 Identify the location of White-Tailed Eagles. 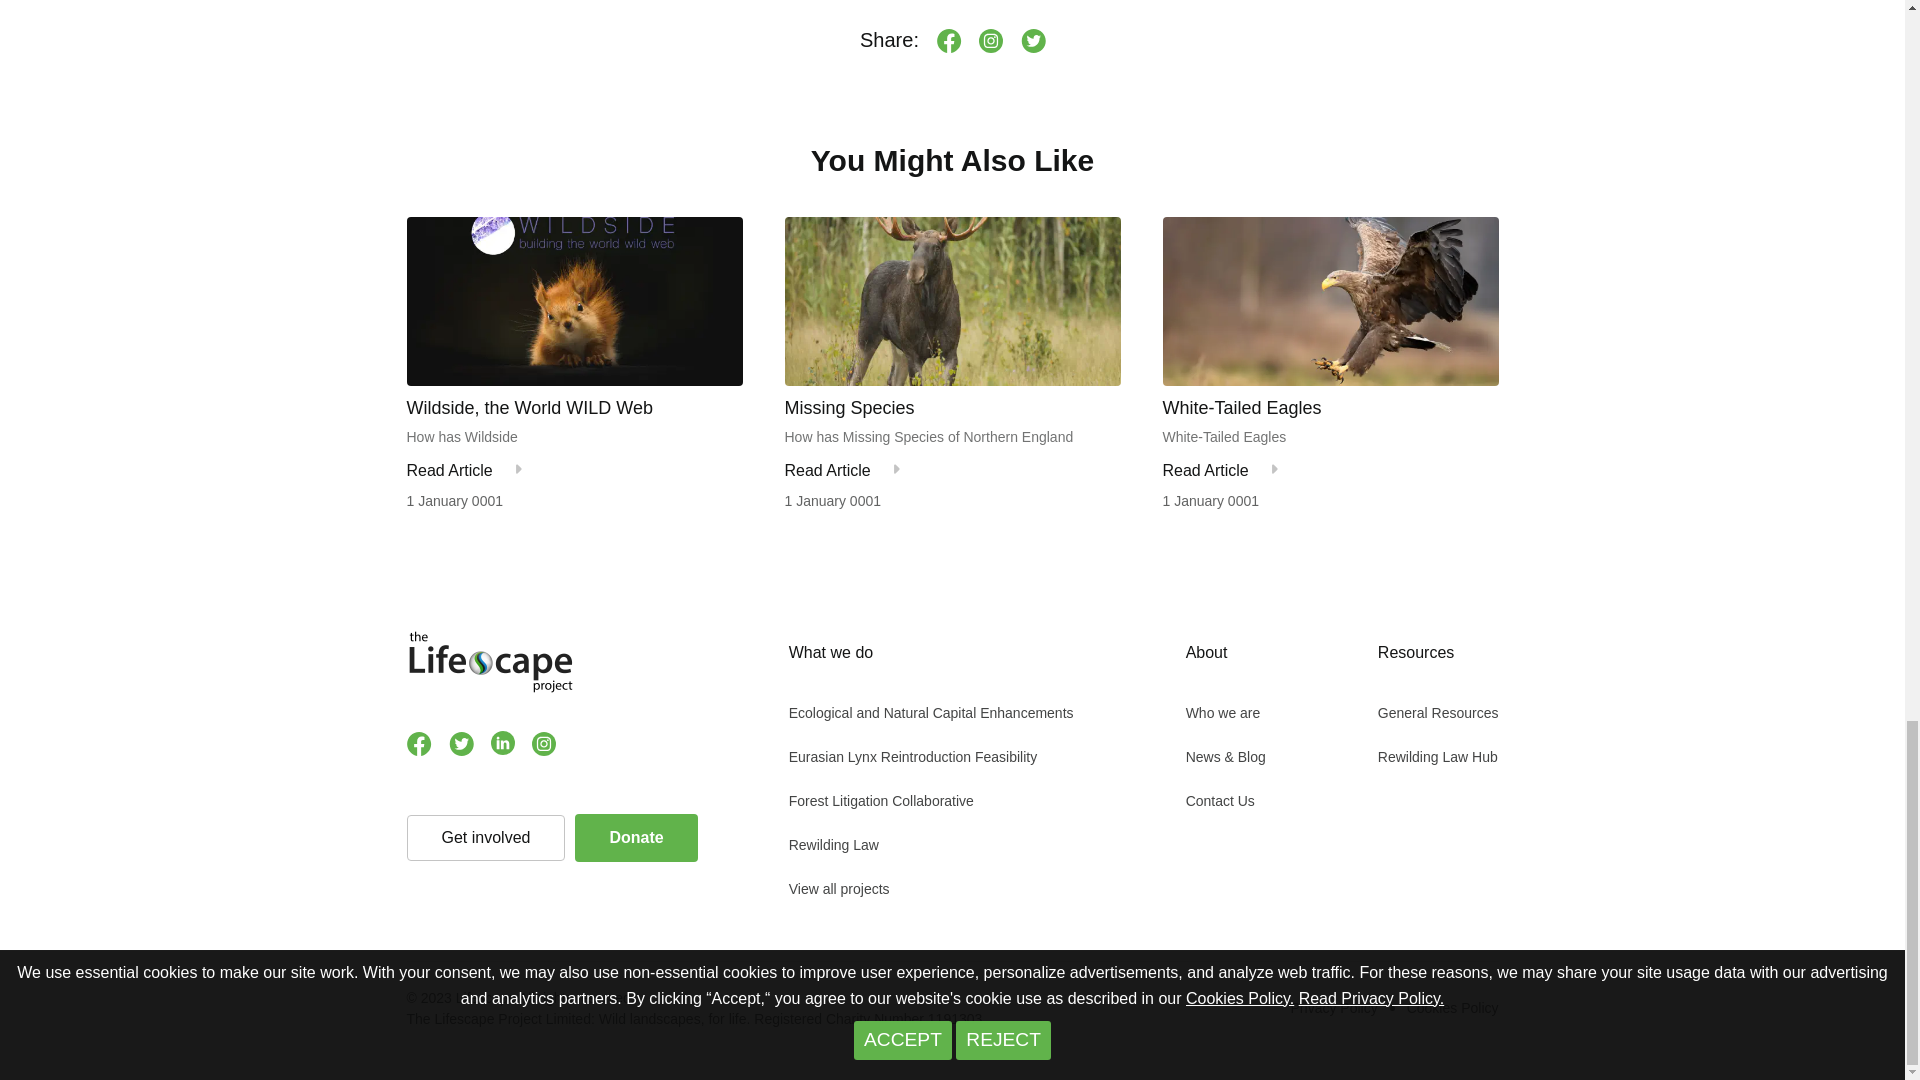
(1329, 408).